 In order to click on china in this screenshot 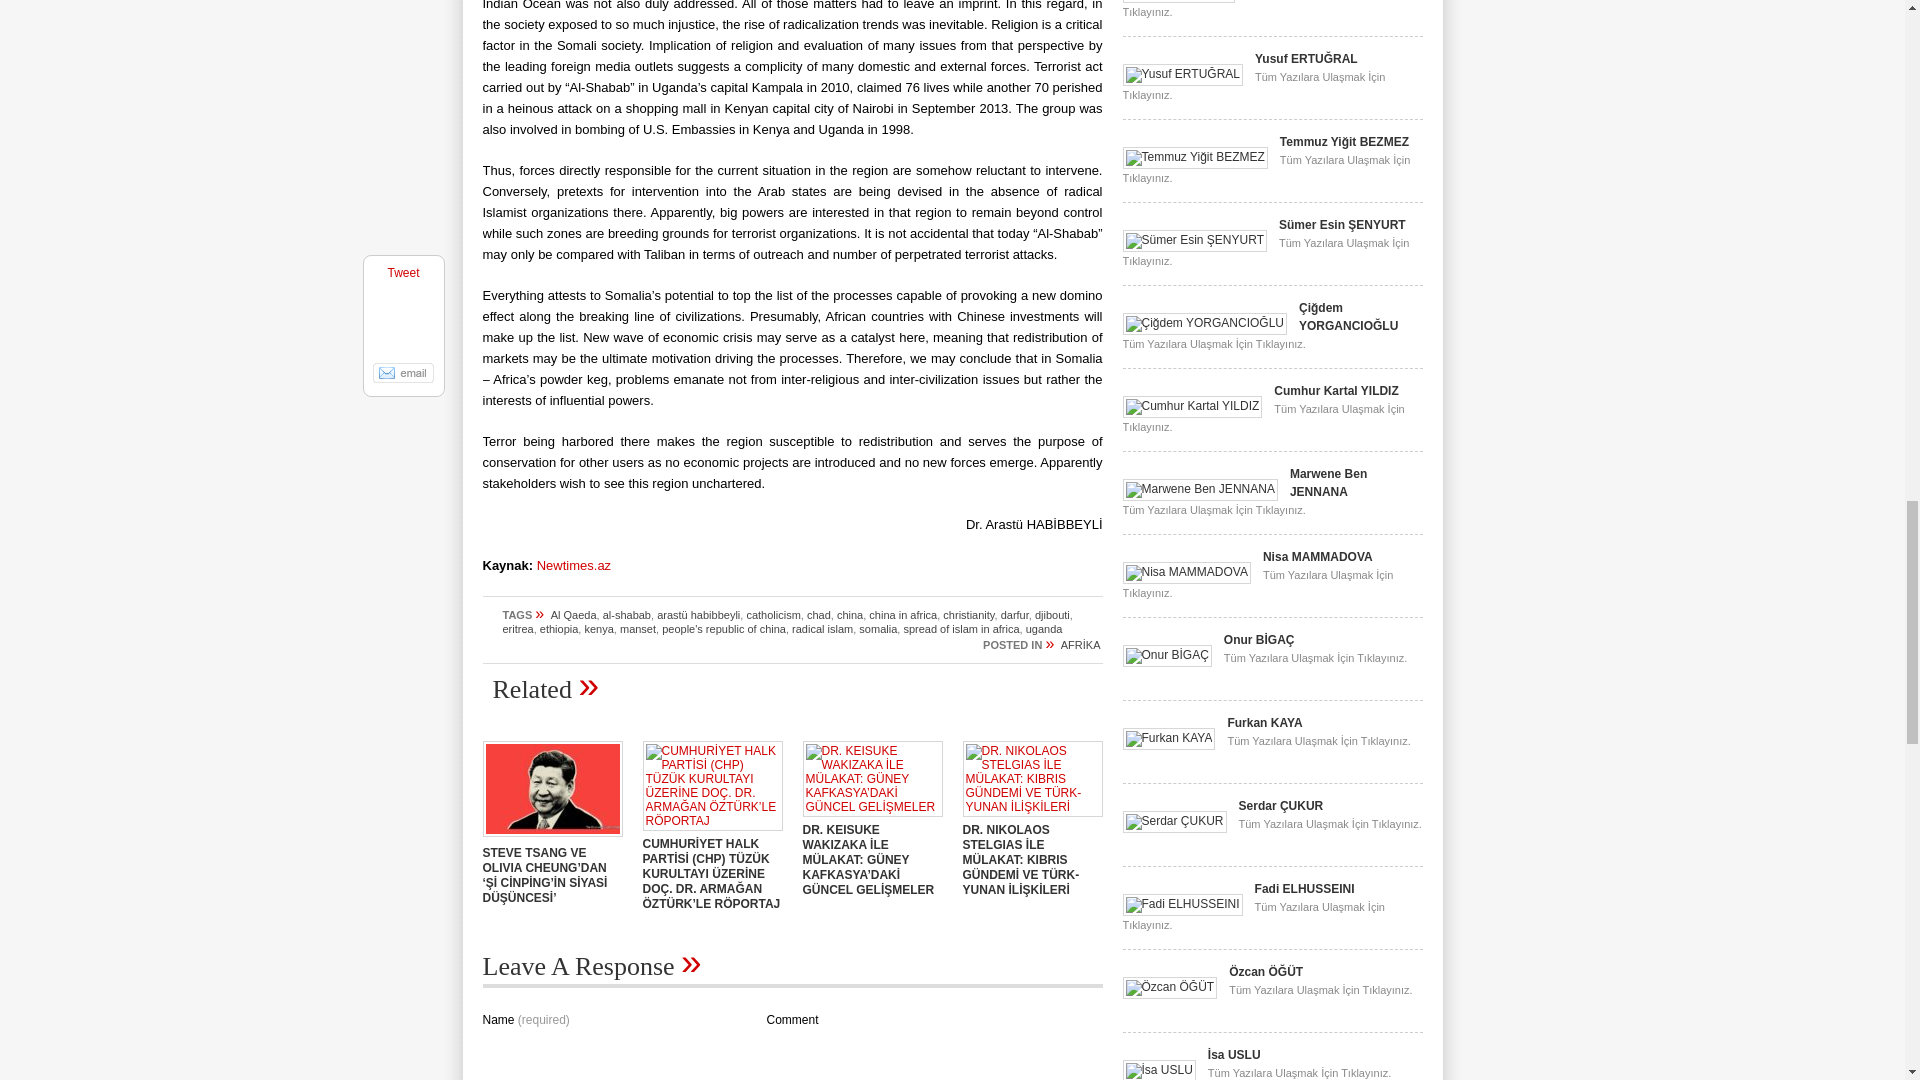, I will do `click(850, 615)`.